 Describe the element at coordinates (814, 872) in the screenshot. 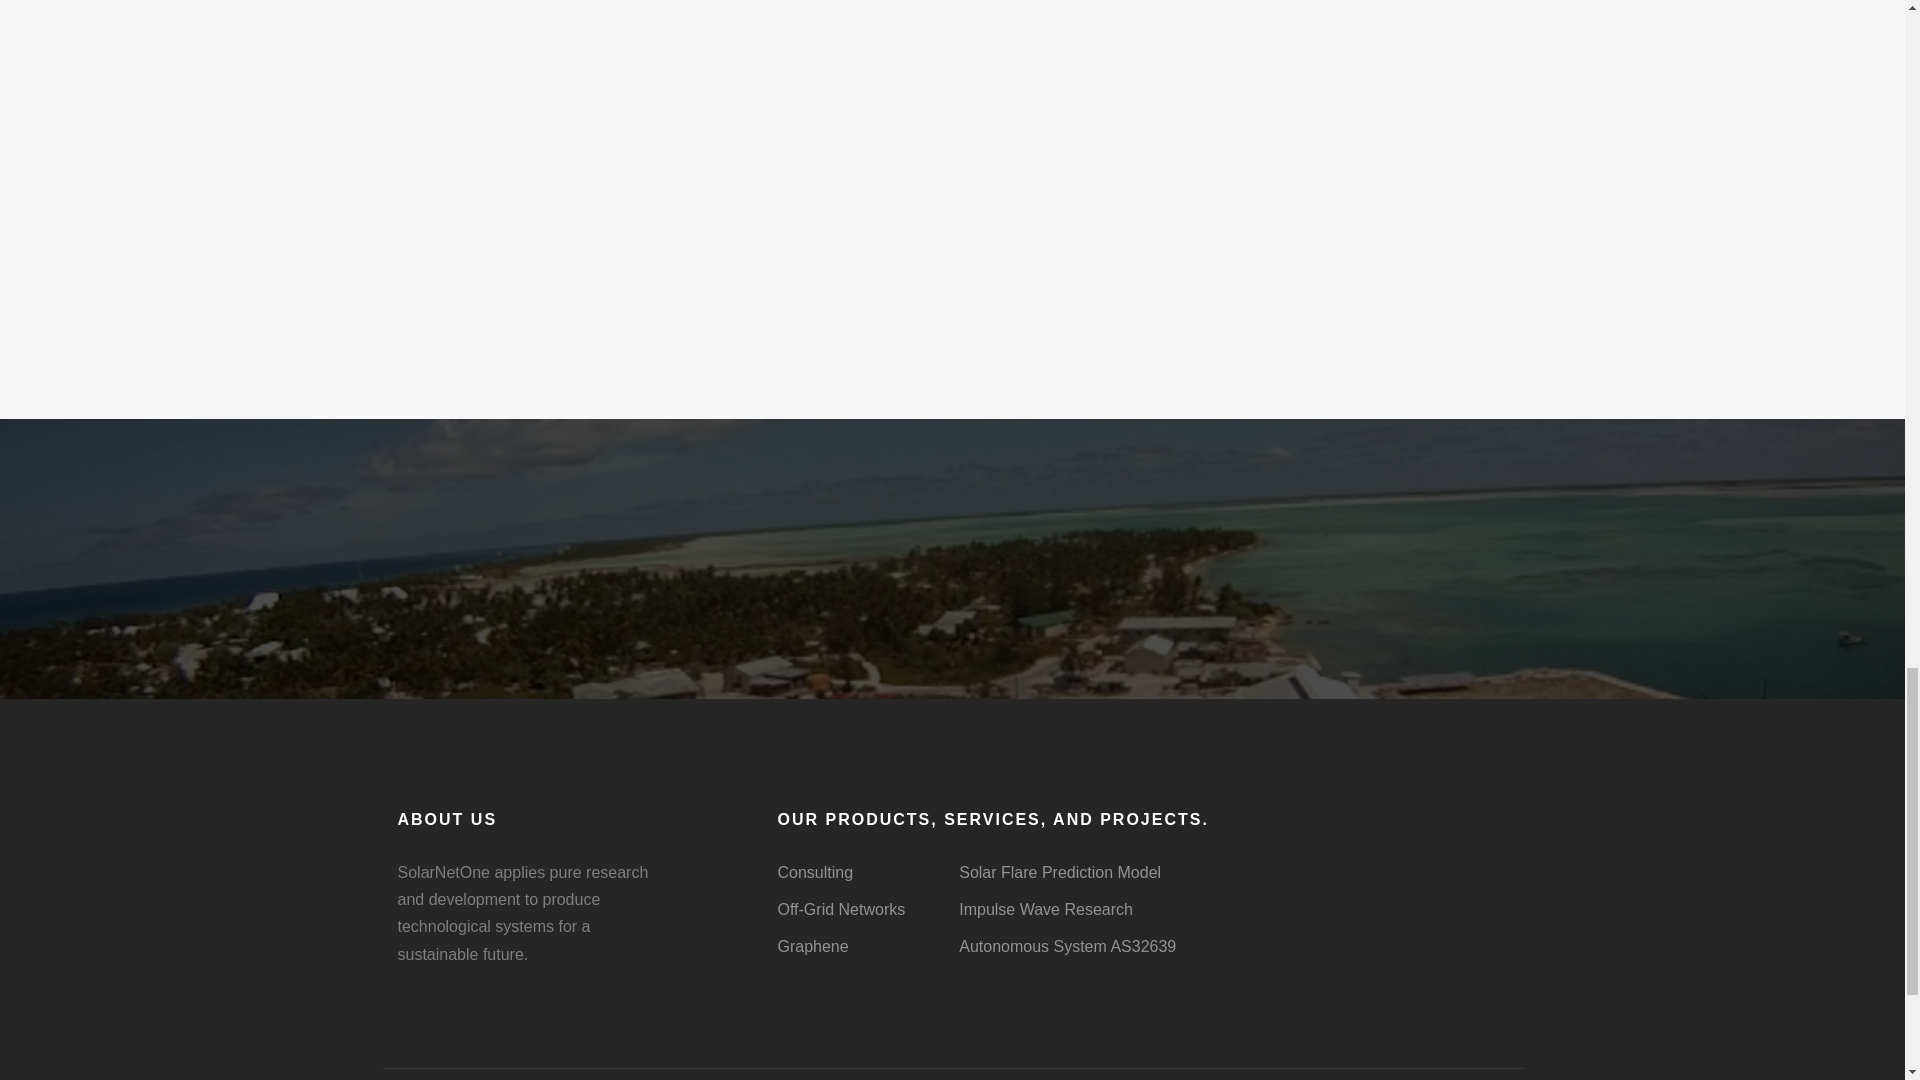

I see `Consulting` at that location.